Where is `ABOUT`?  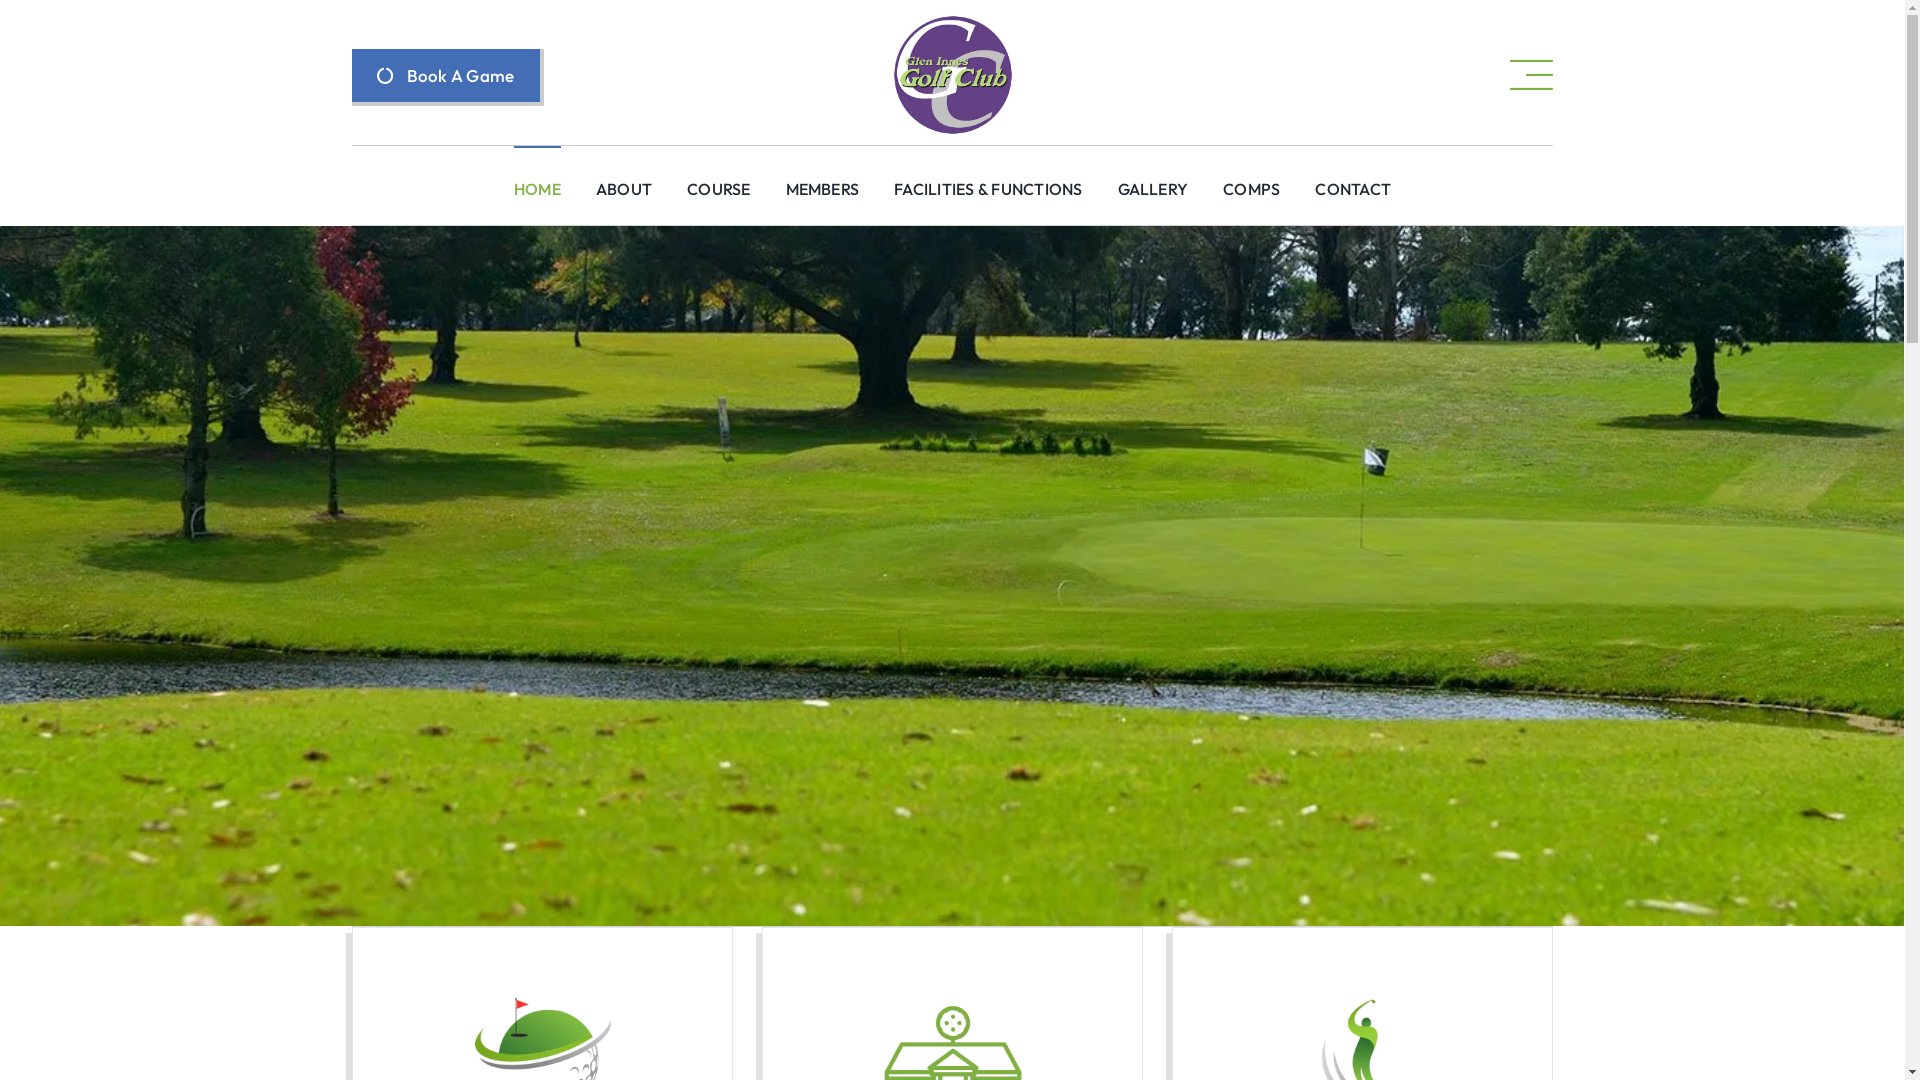
ABOUT is located at coordinates (624, 178).